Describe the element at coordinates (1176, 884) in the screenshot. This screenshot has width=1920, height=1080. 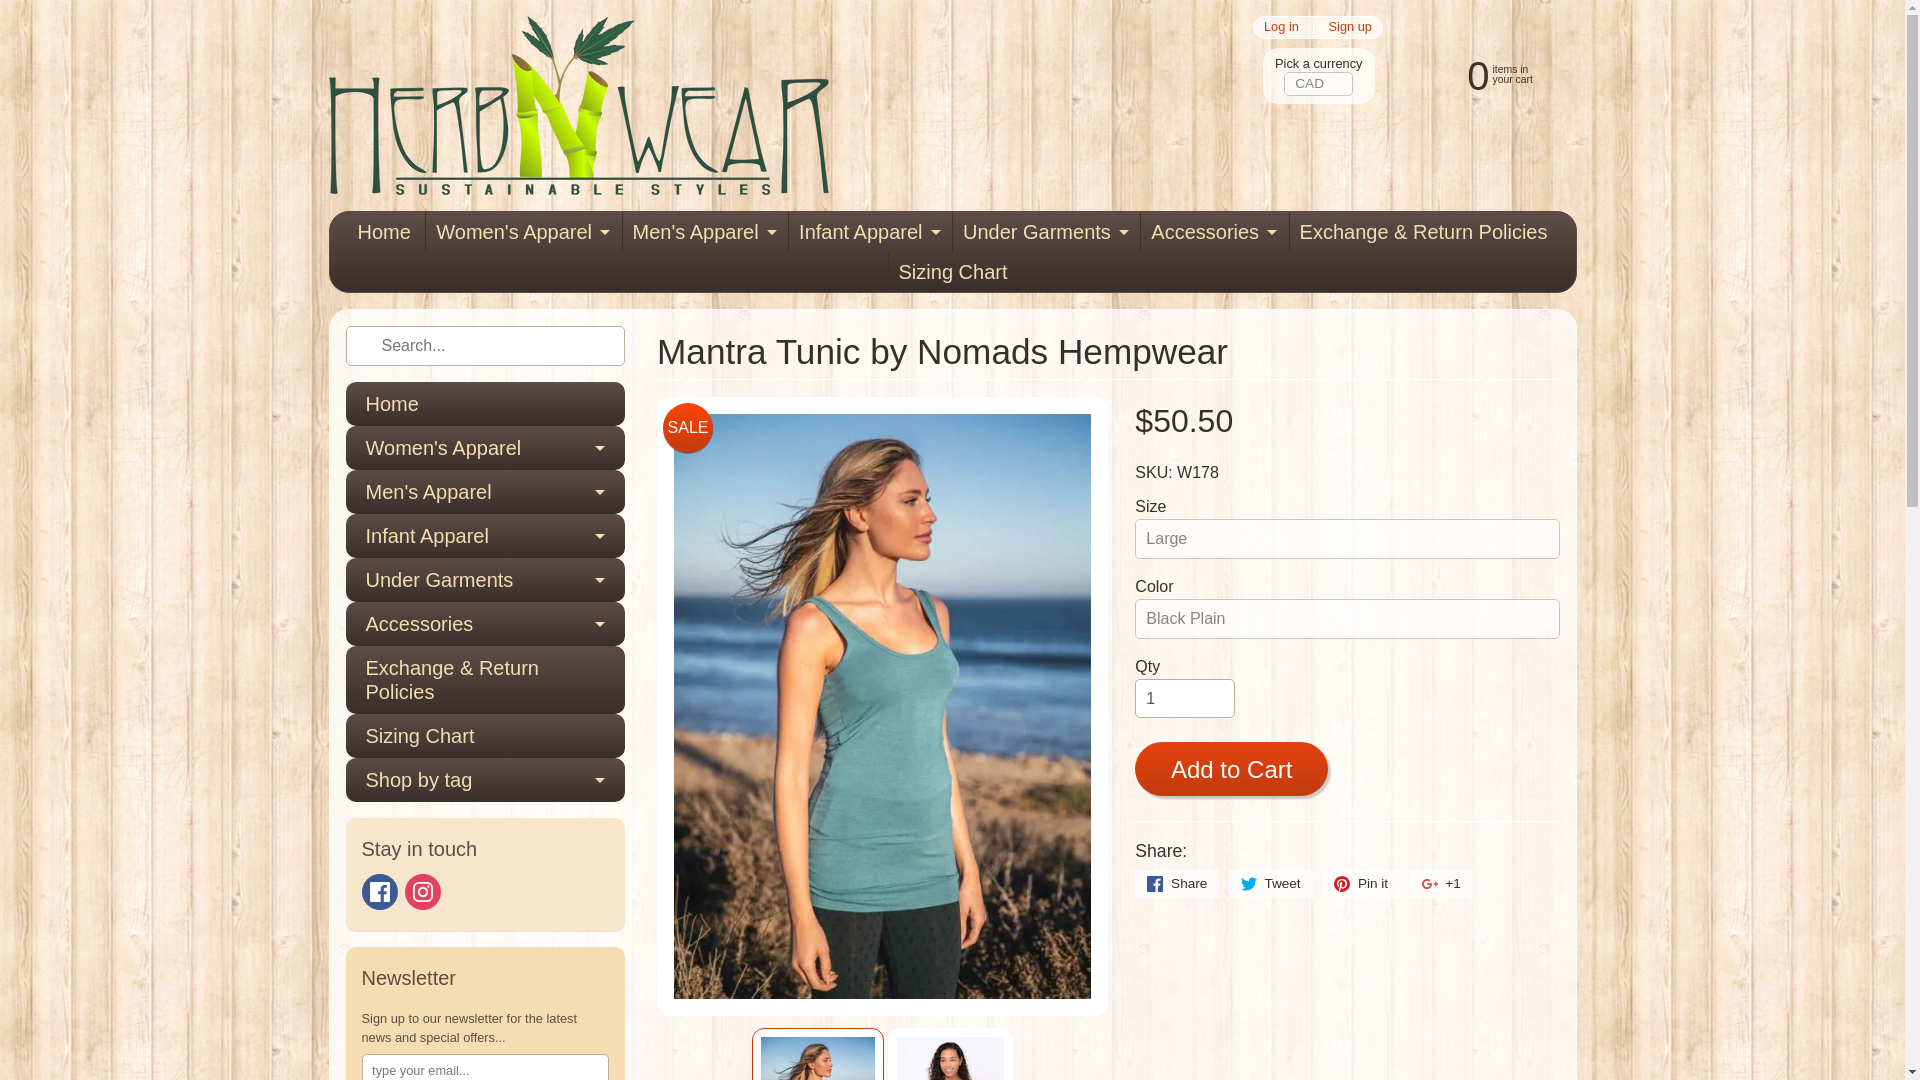
I see `Share on Facebook` at that location.